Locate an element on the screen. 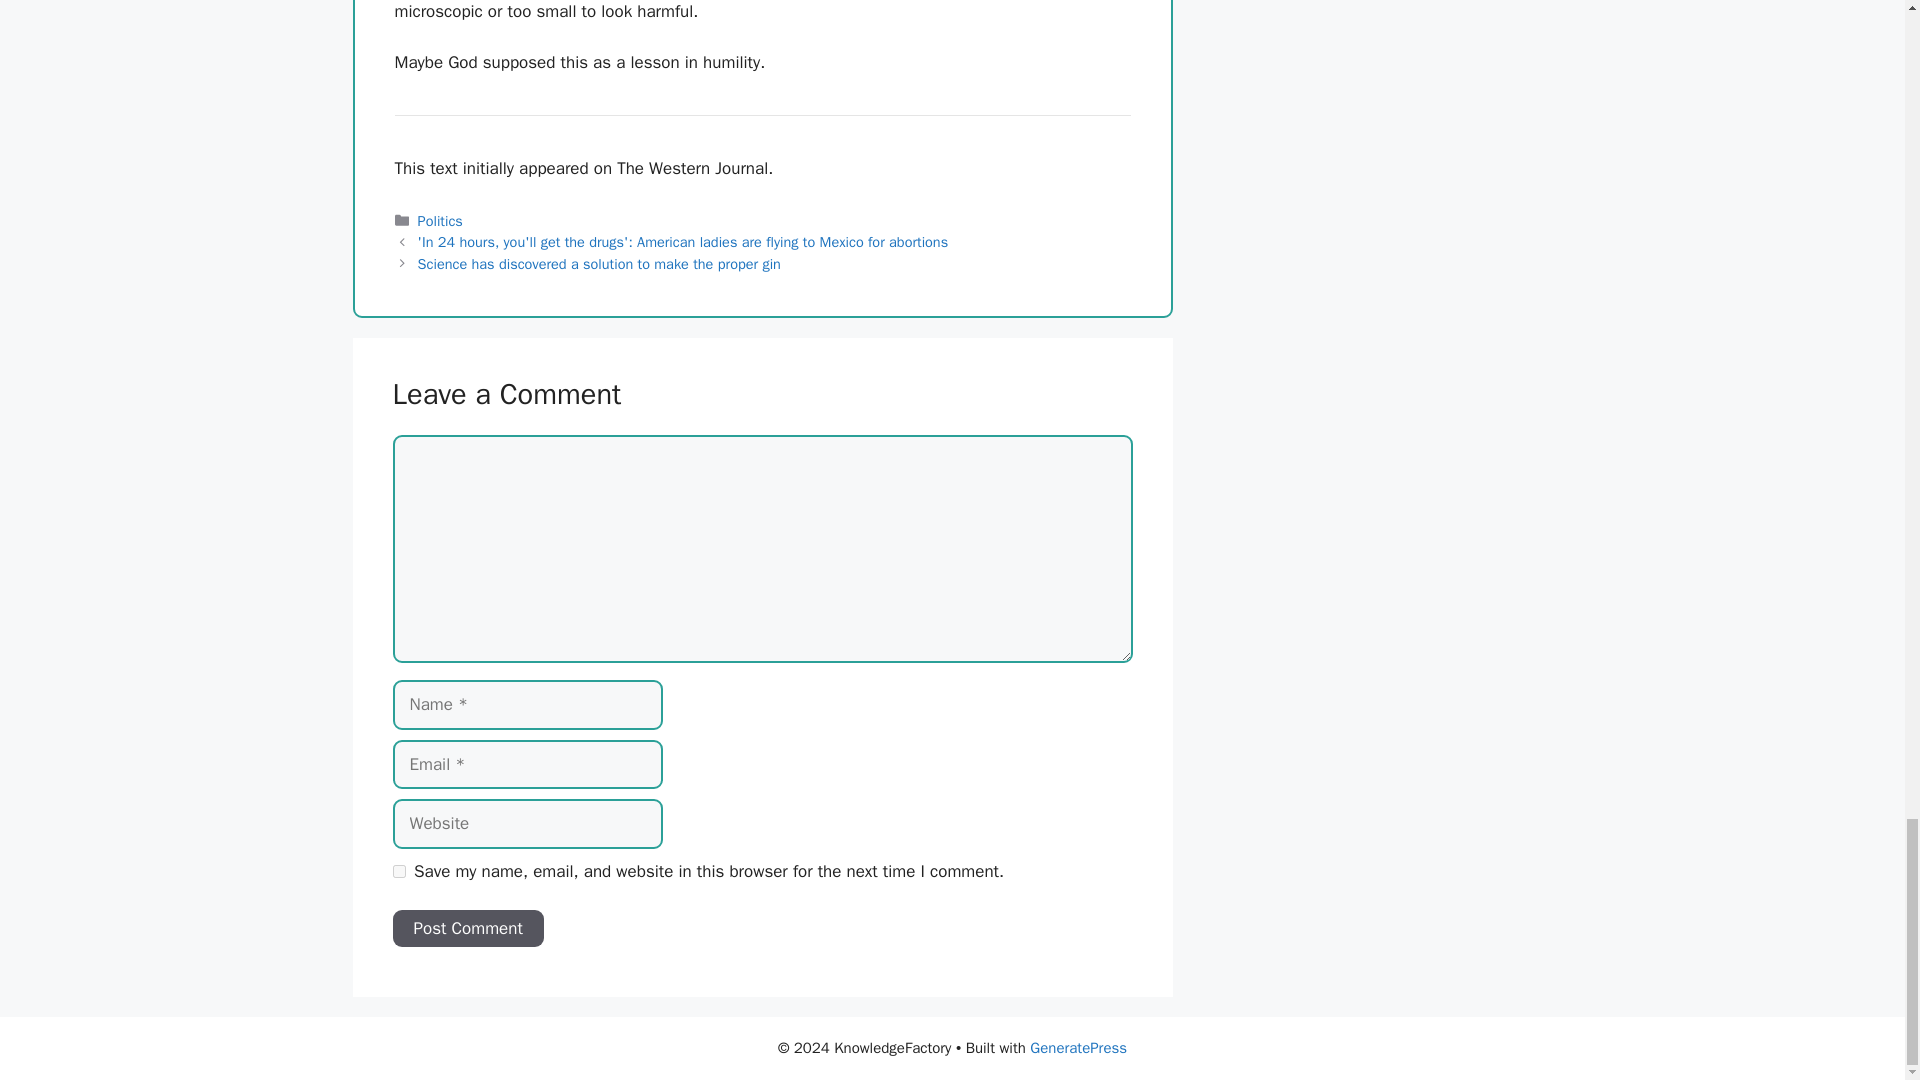 The height and width of the screenshot is (1080, 1920). yes is located at coordinates (398, 872).